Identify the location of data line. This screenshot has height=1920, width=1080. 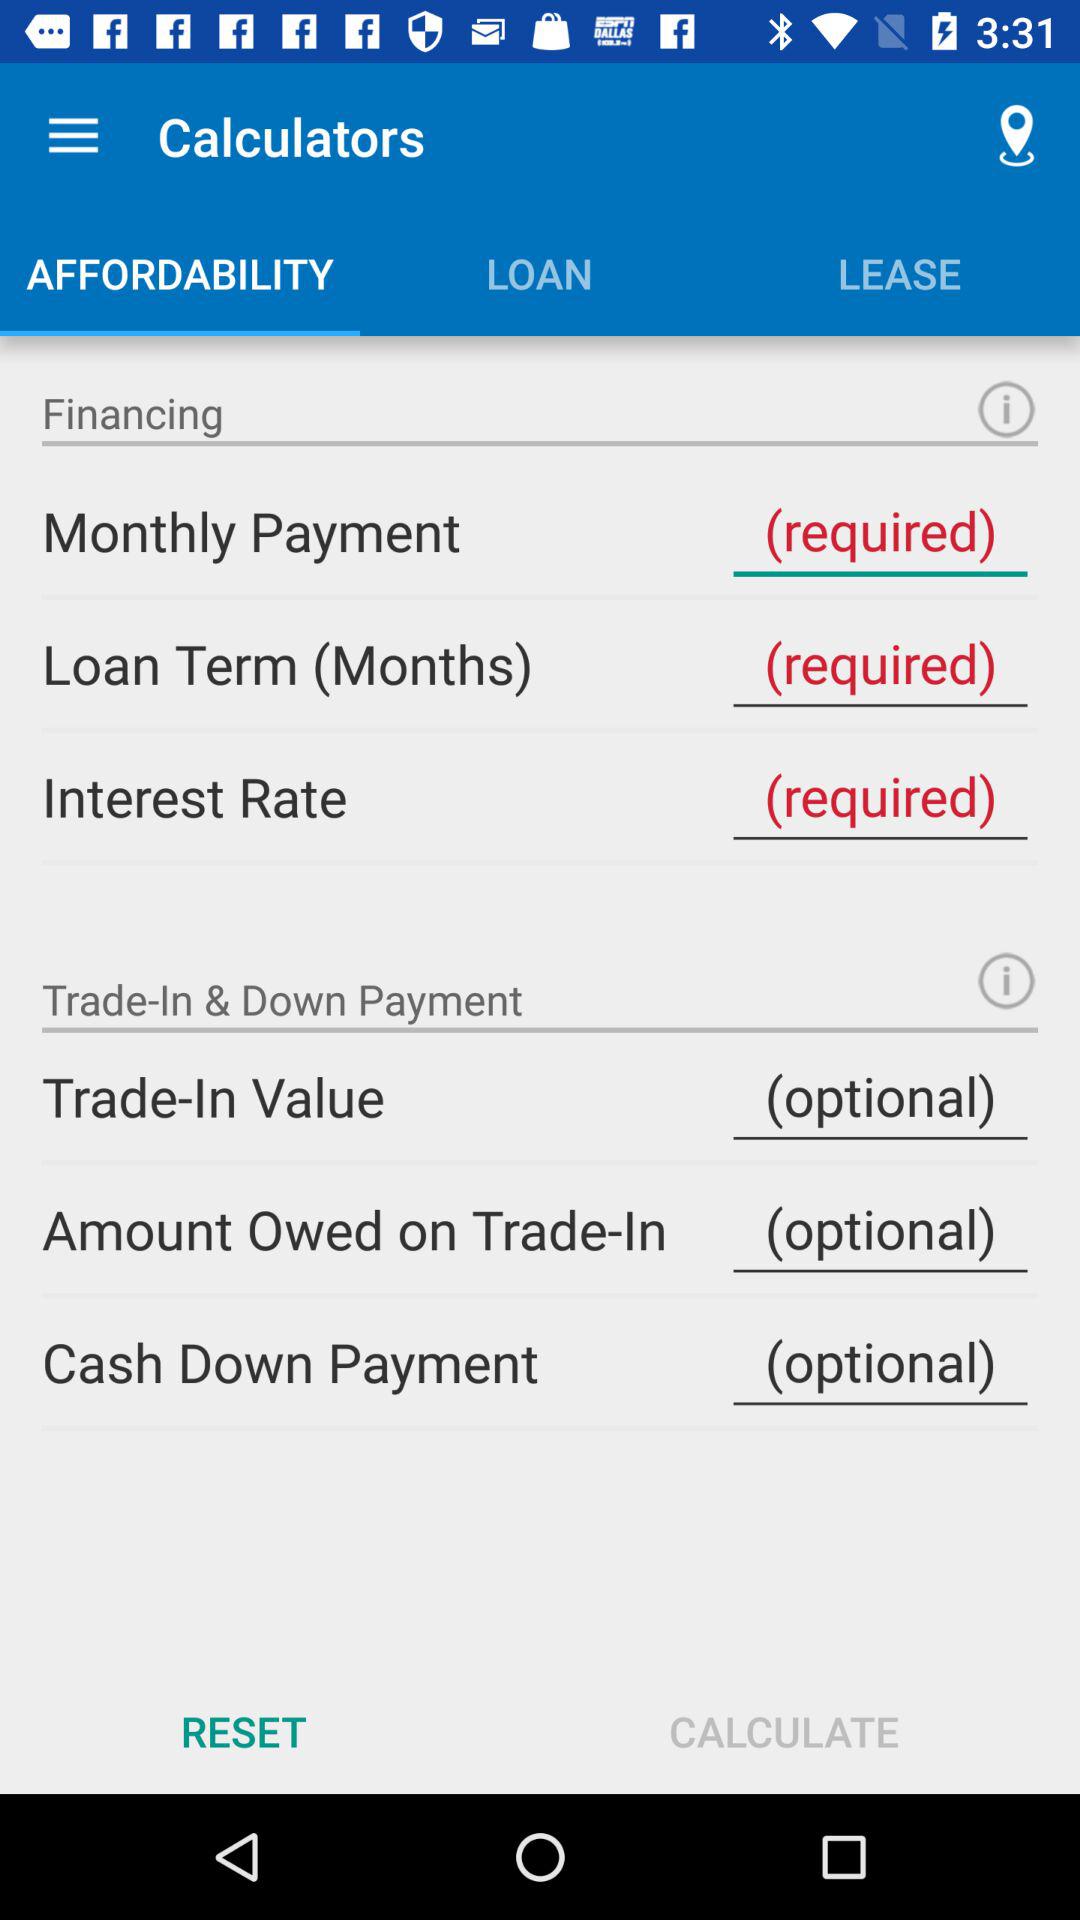
(880, 1229).